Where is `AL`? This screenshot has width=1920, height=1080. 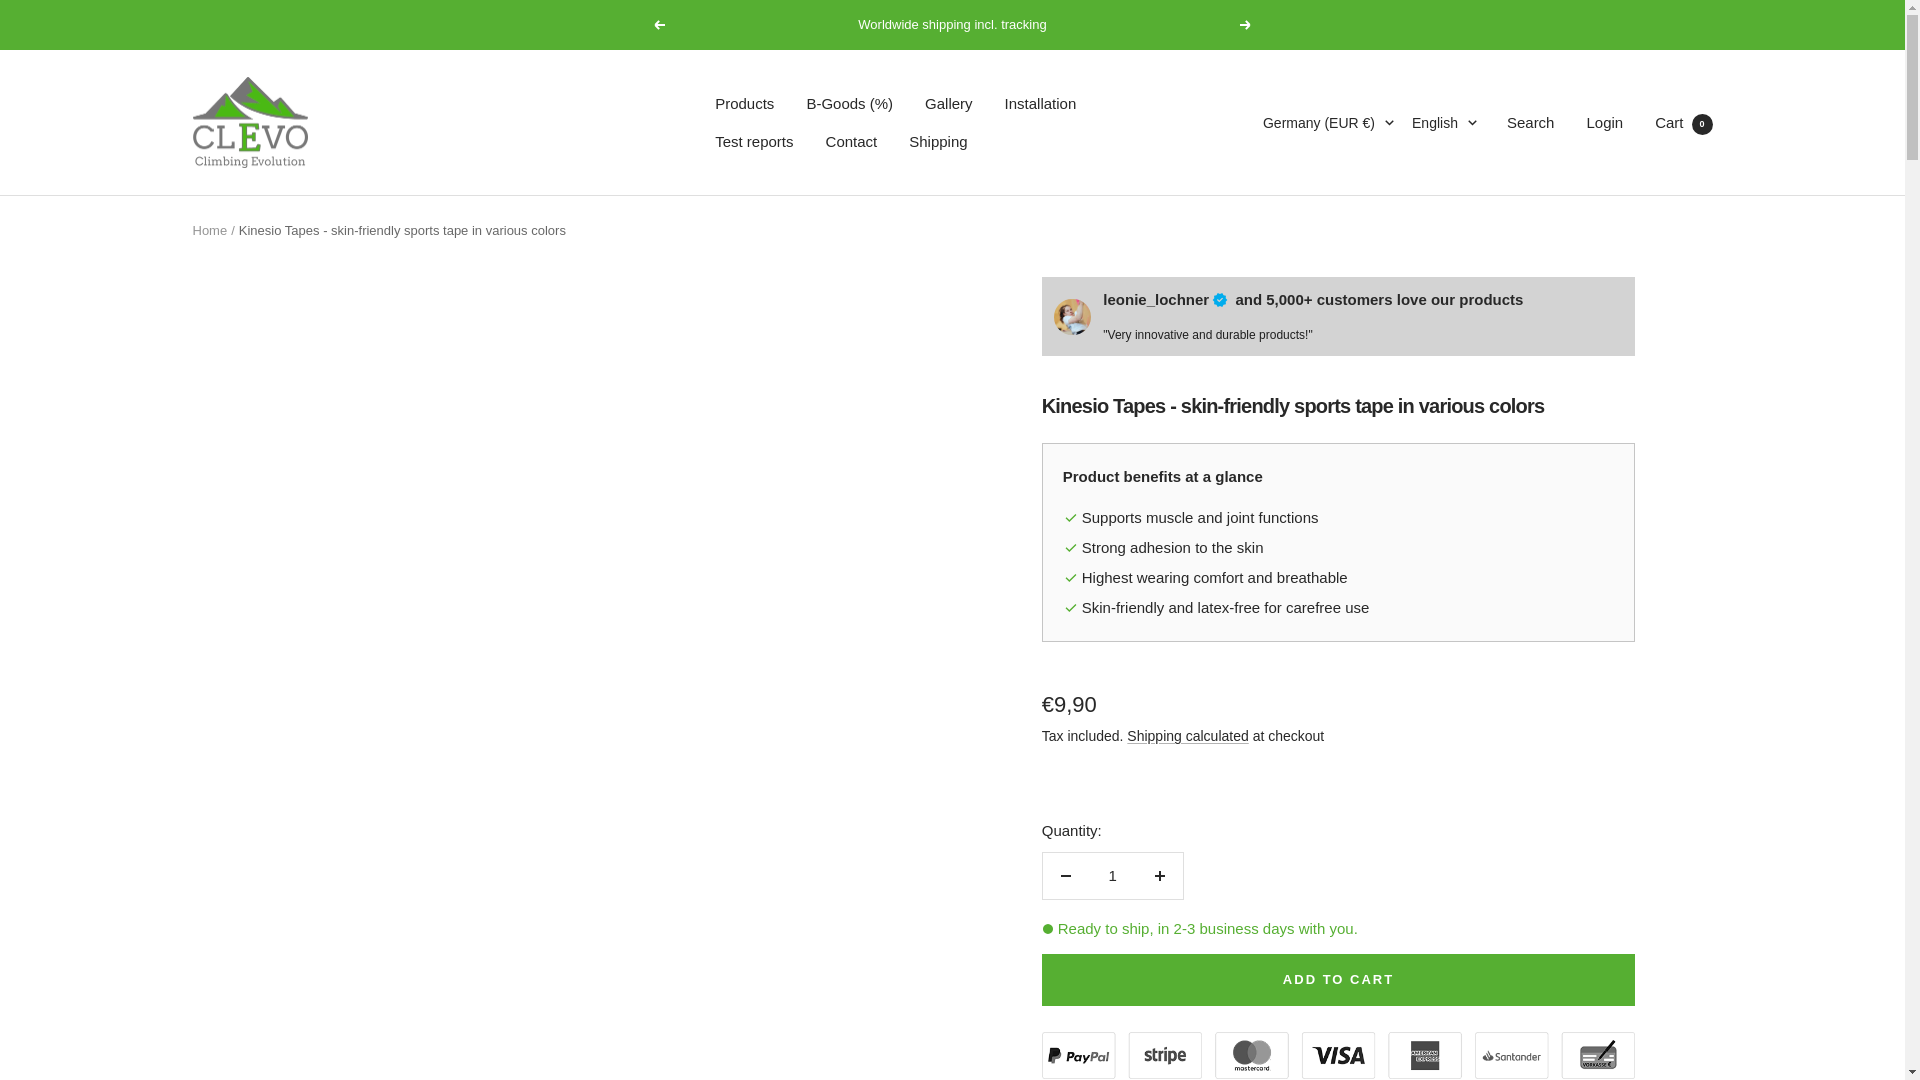
AL is located at coordinates (1253, 192).